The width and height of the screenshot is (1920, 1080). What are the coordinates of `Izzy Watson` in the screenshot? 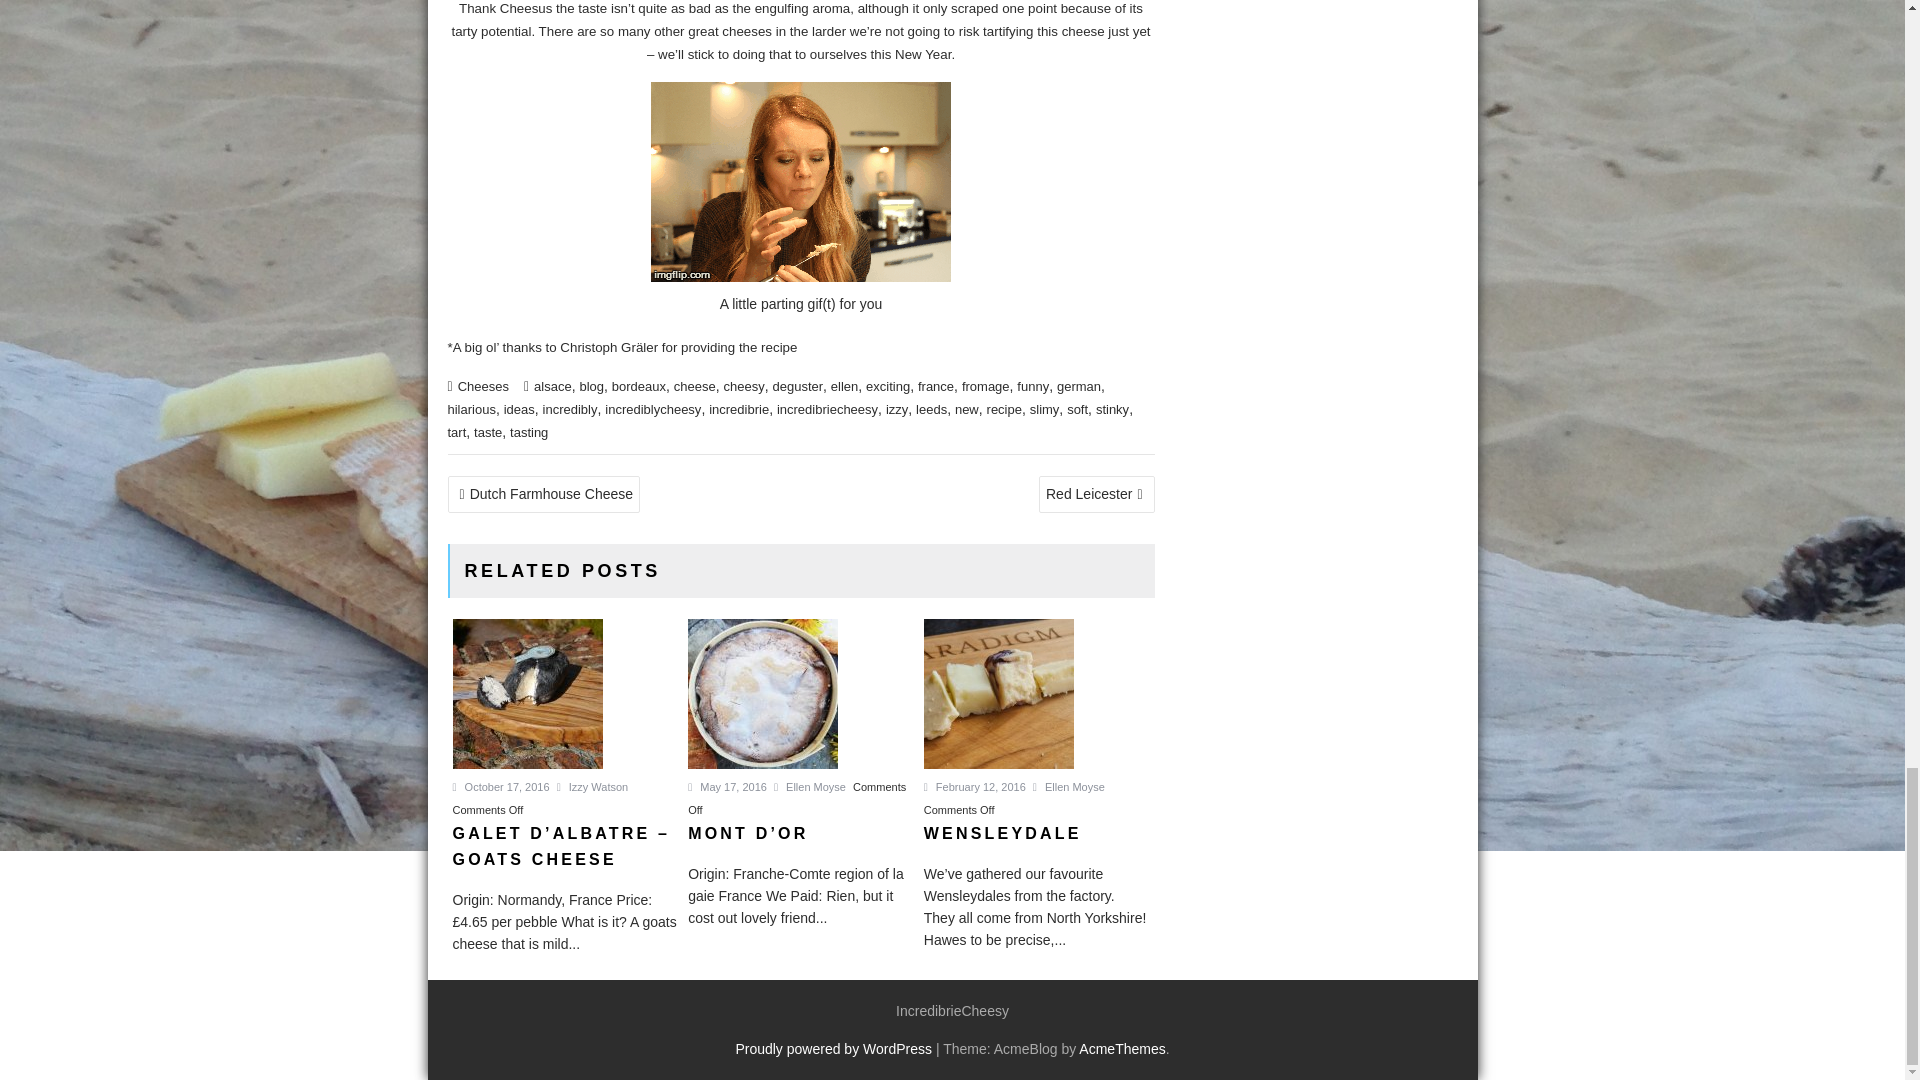 It's located at (592, 786).